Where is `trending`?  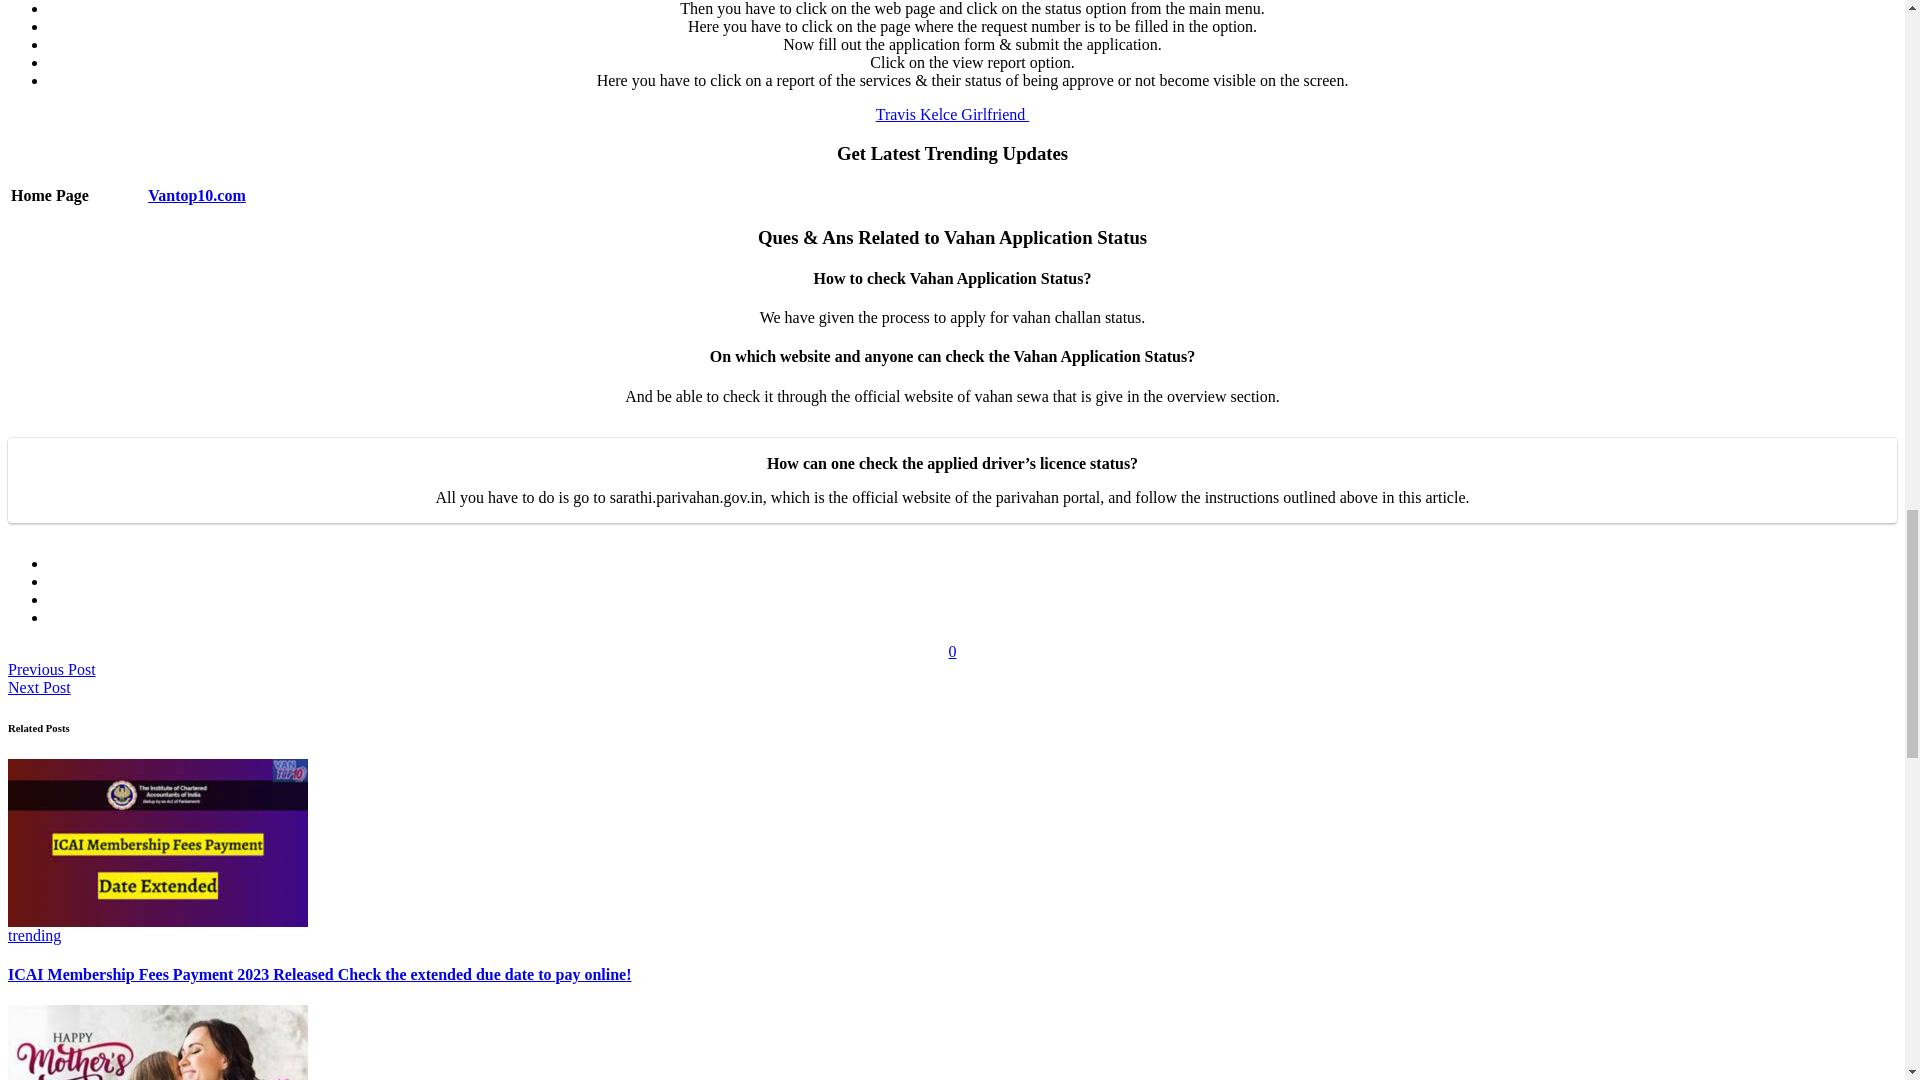
trending is located at coordinates (34, 934).